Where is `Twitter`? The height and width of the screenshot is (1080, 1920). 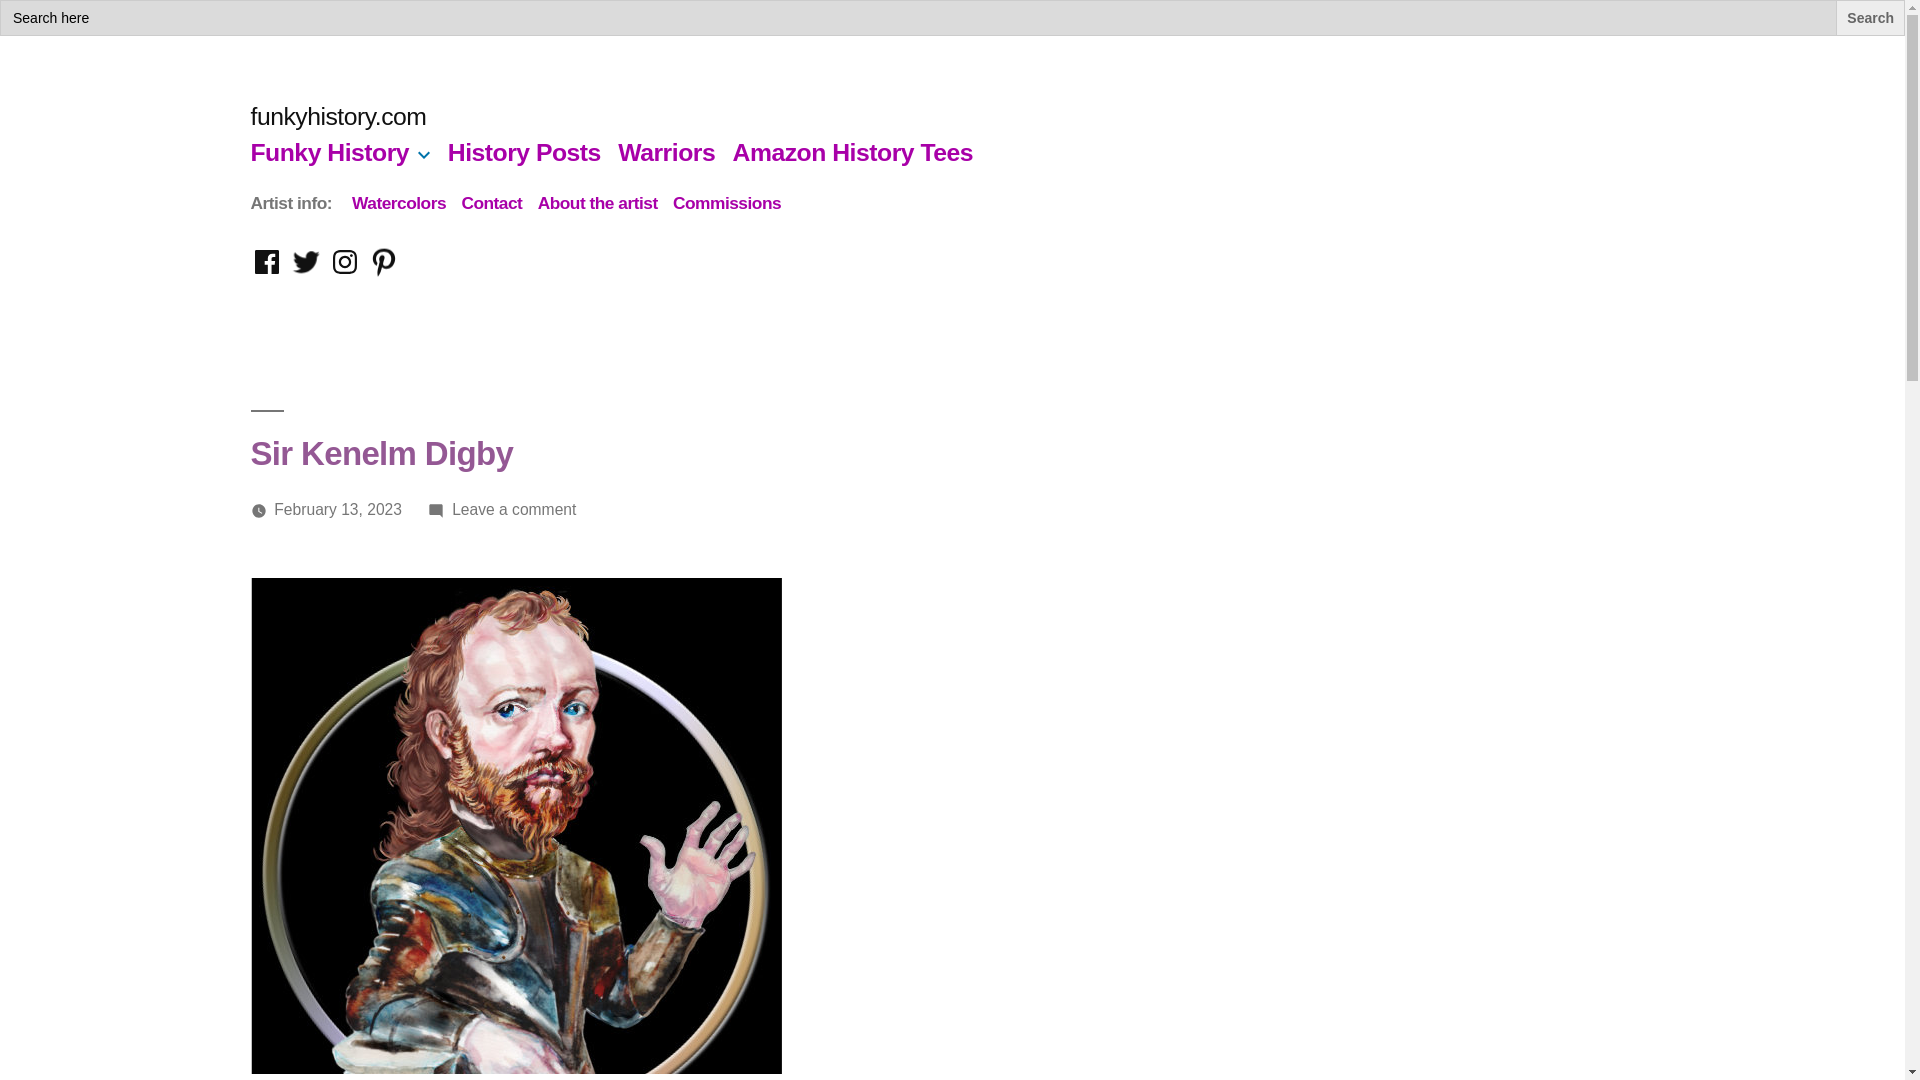
Twitter is located at coordinates (306, 262).